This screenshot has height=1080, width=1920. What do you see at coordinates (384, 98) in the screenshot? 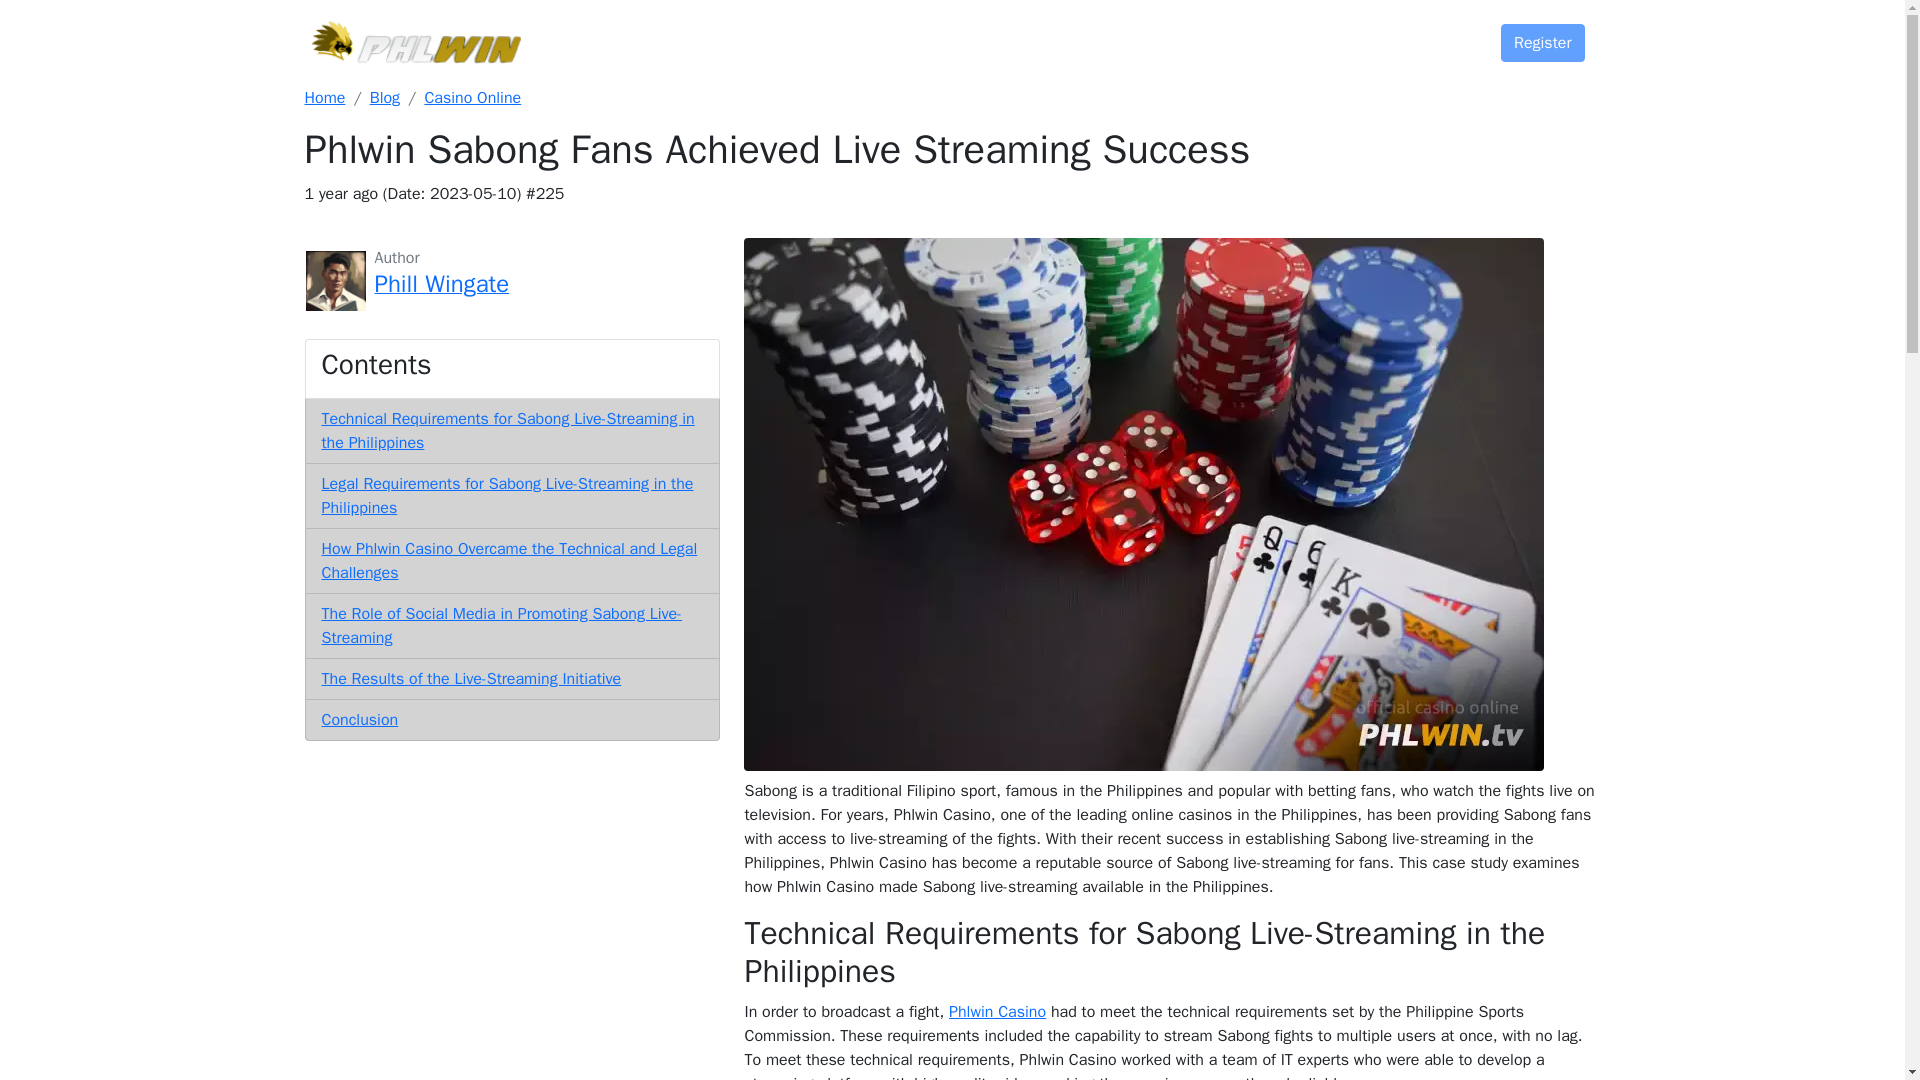
I see `Phlwin Blog` at bounding box center [384, 98].